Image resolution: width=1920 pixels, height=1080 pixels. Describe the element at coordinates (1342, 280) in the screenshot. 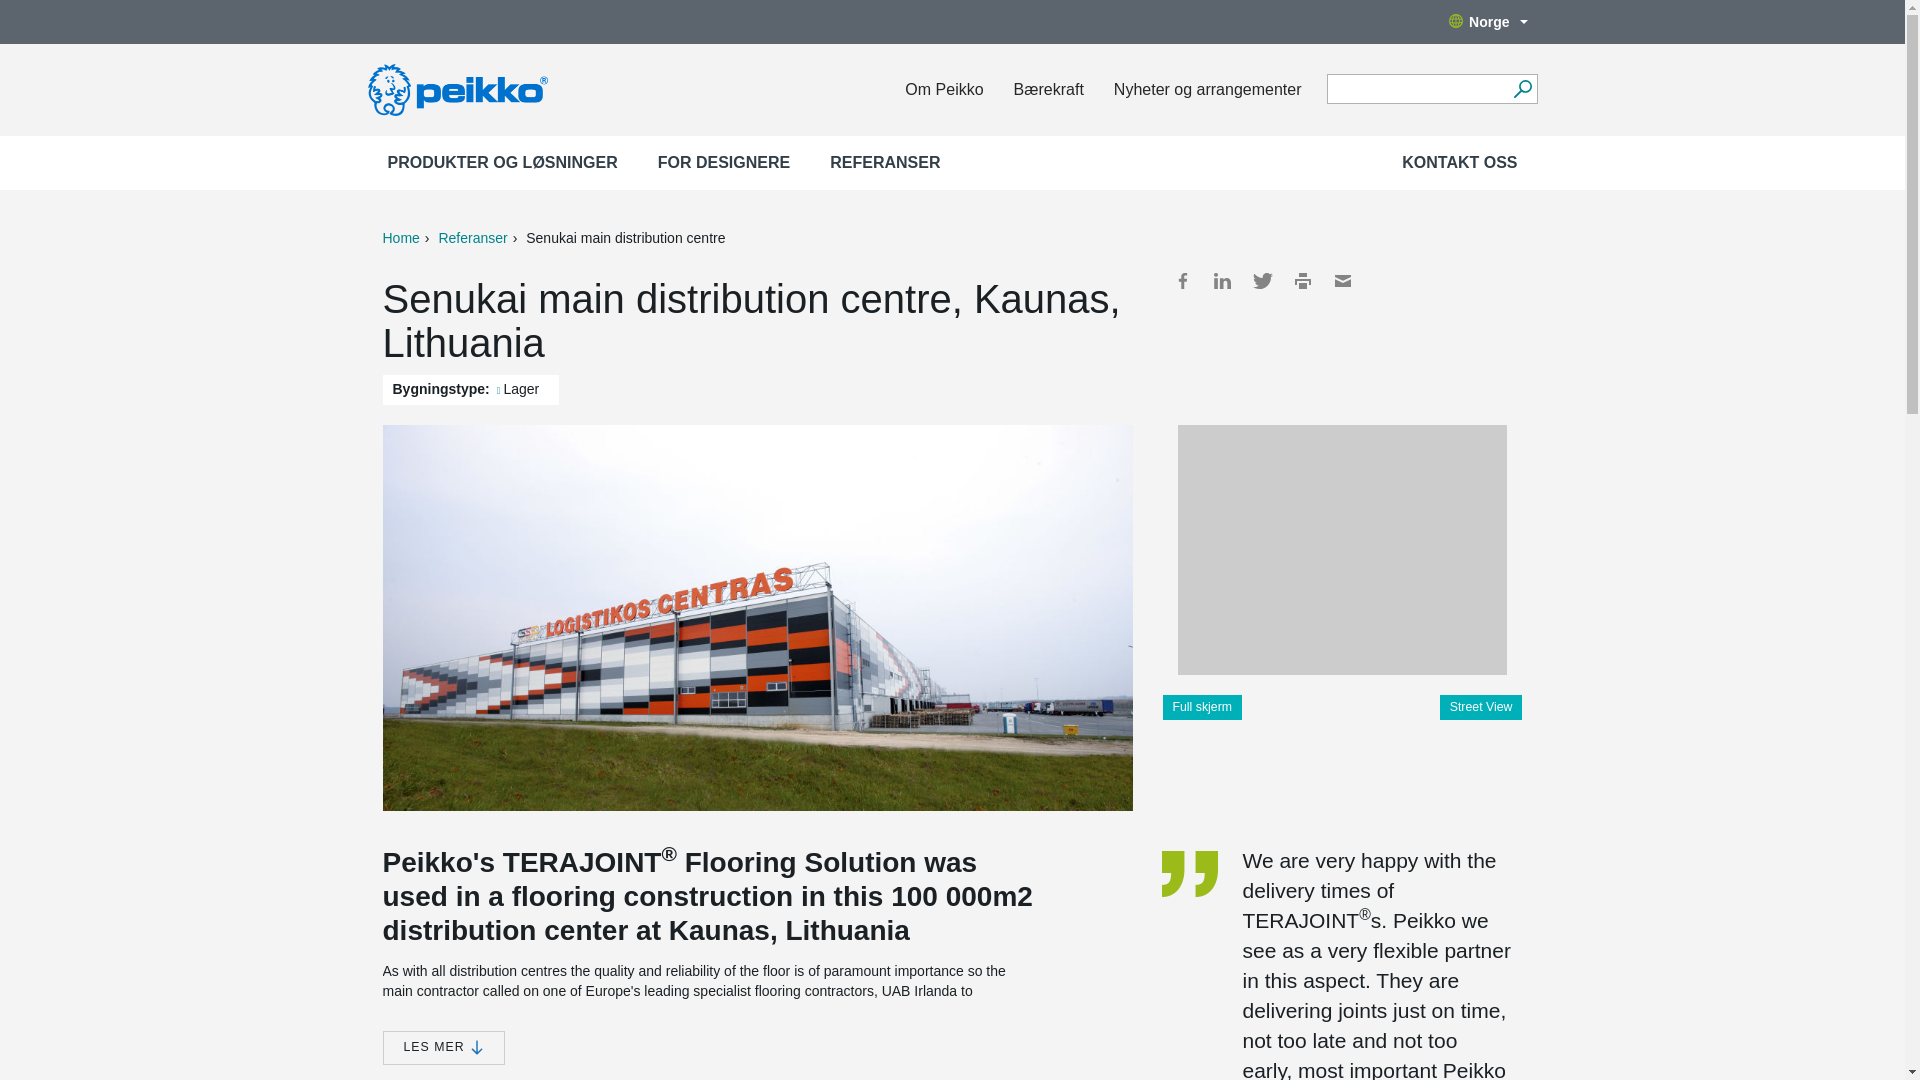

I see `Email link` at that location.